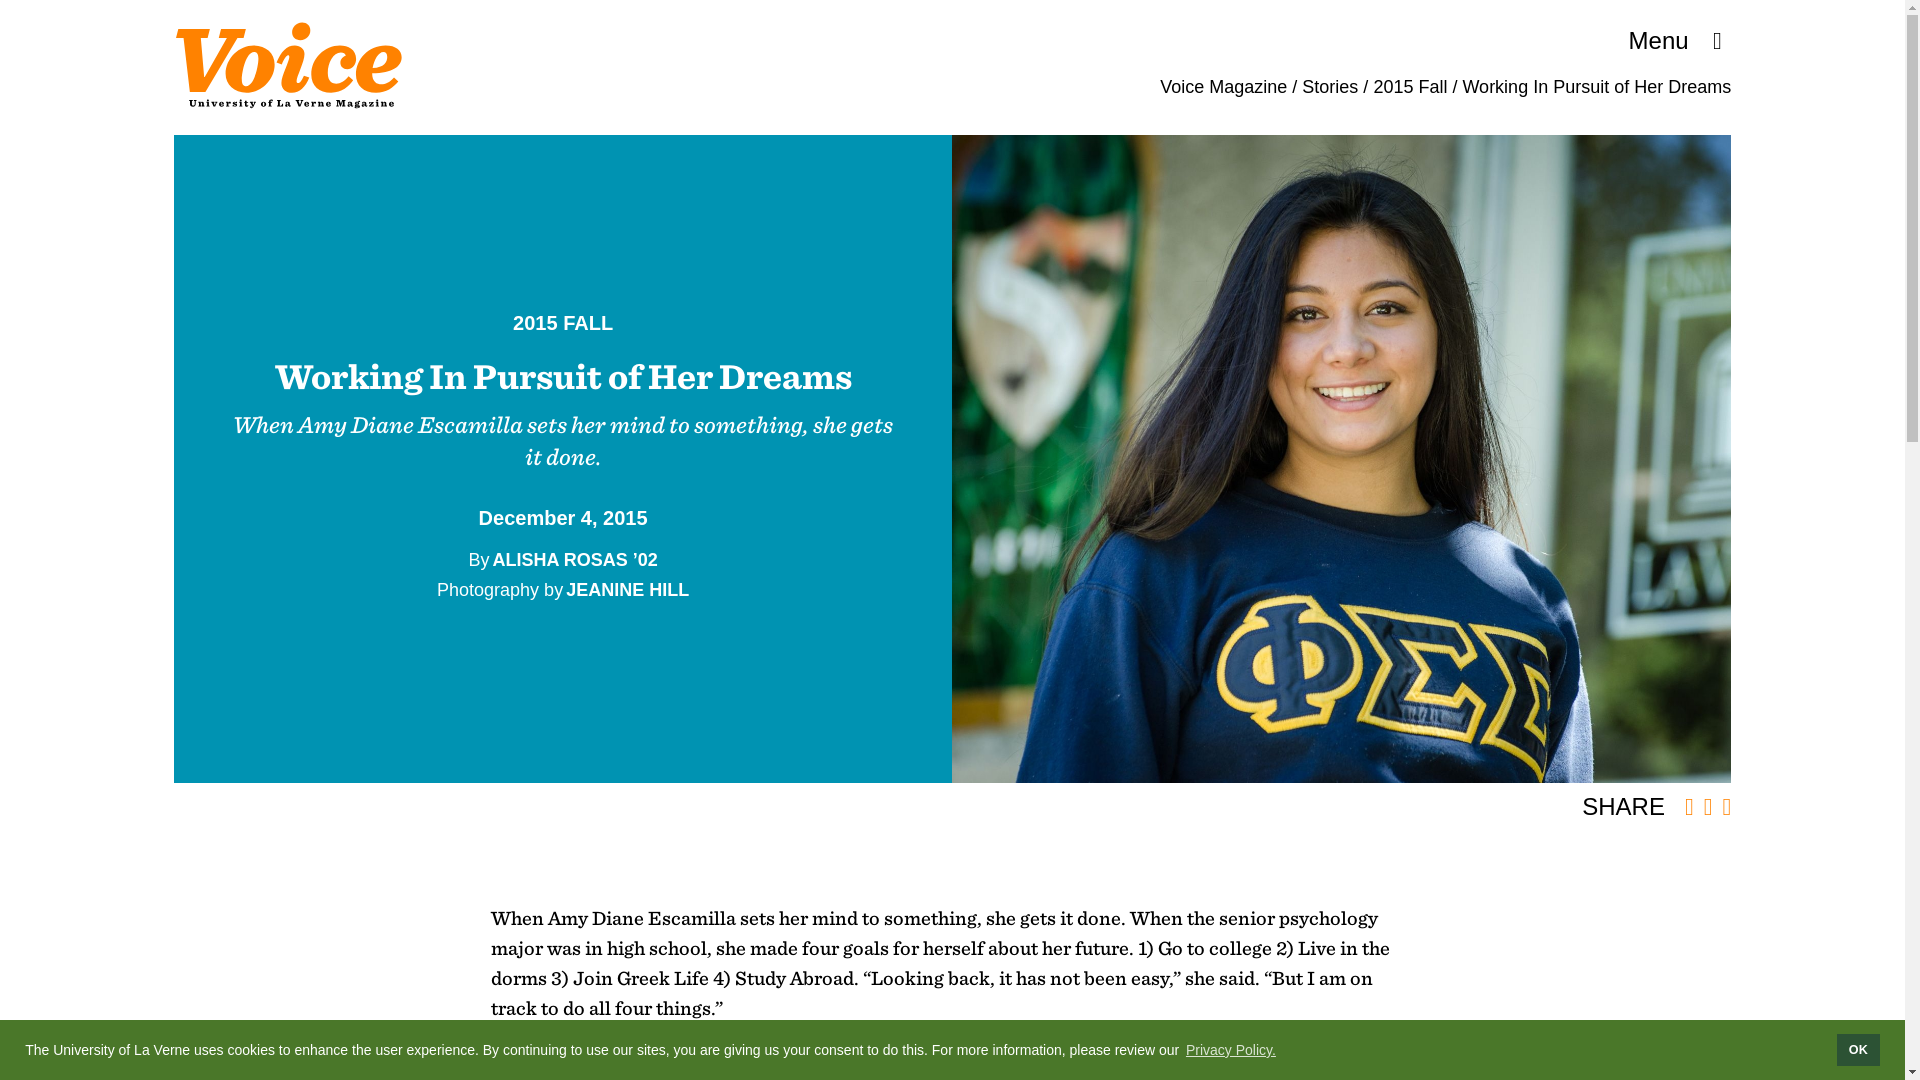 This screenshot has height=1080, width=1920. Describe the element at coordinates (1858, 1049) in the screenshot. I see `OK` at that location.